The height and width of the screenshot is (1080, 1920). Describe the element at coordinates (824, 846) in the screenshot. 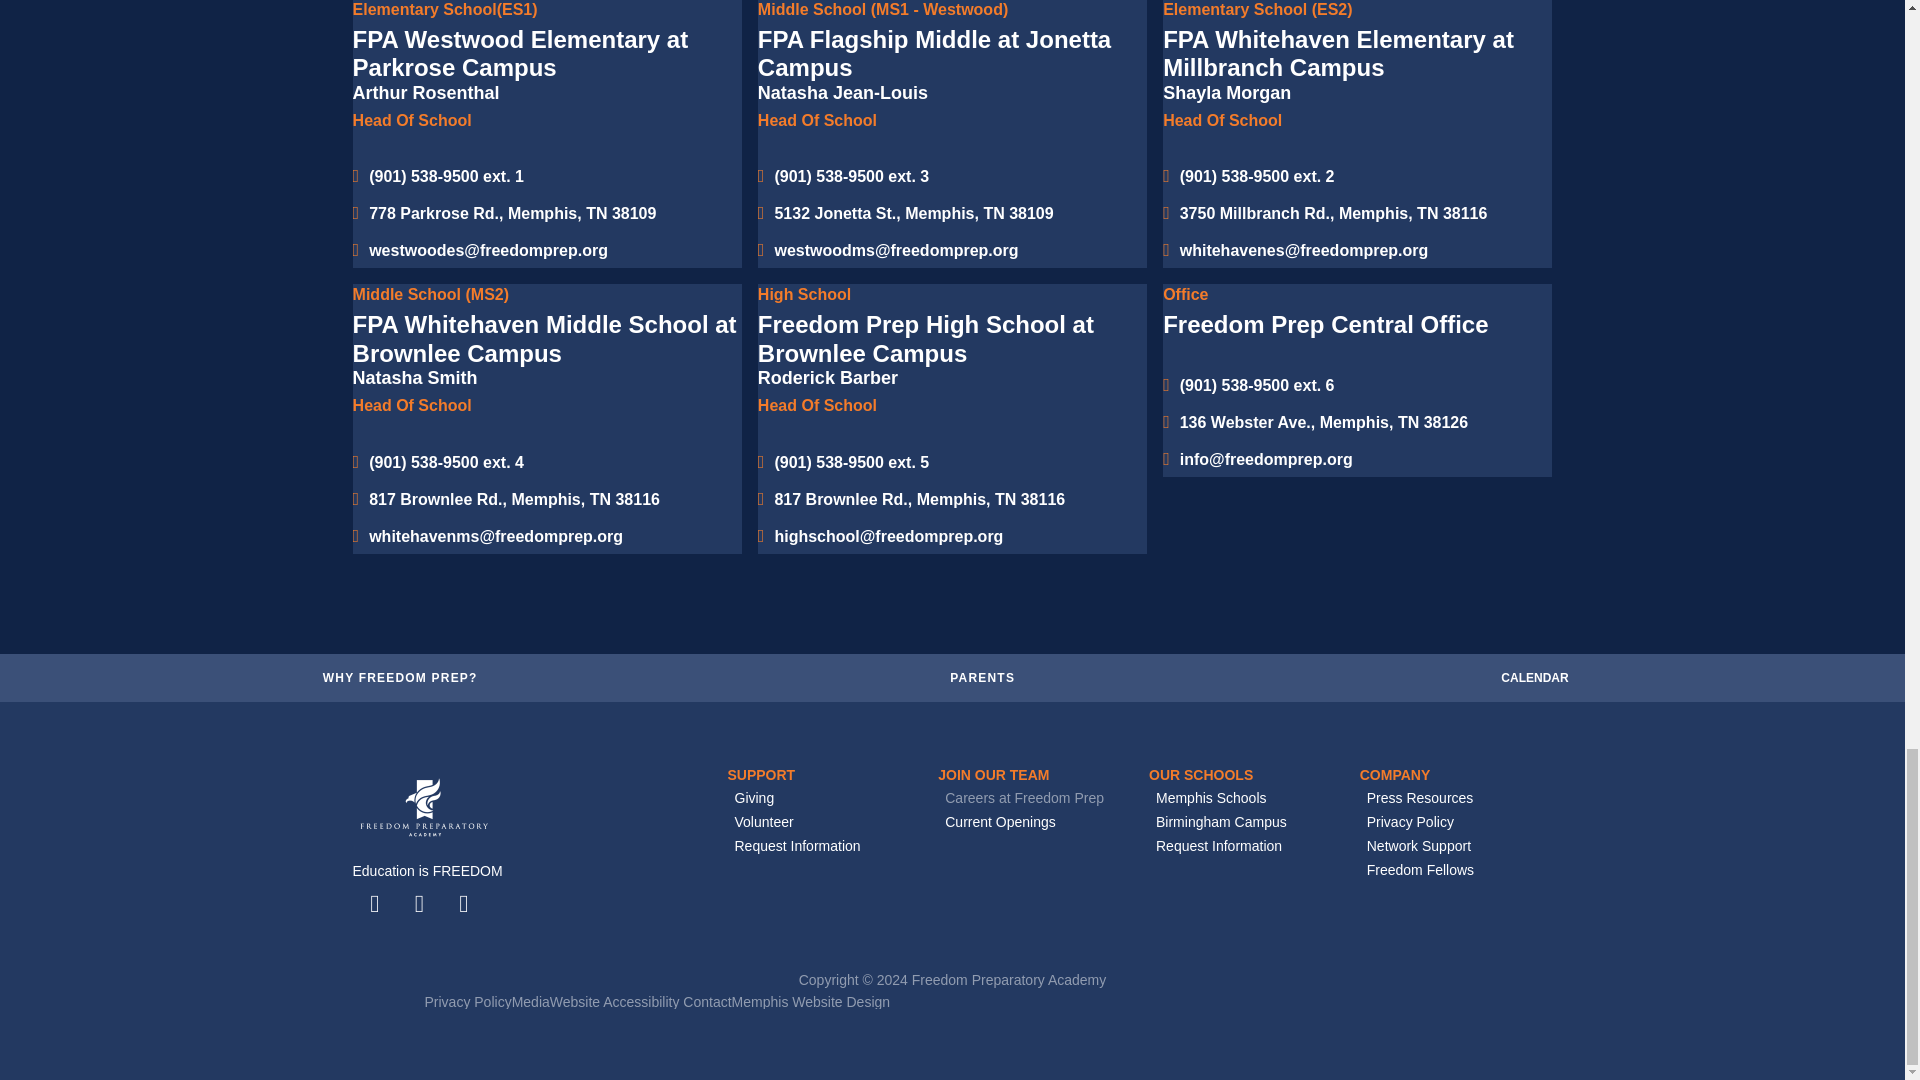

I see `Request Information` at that location.